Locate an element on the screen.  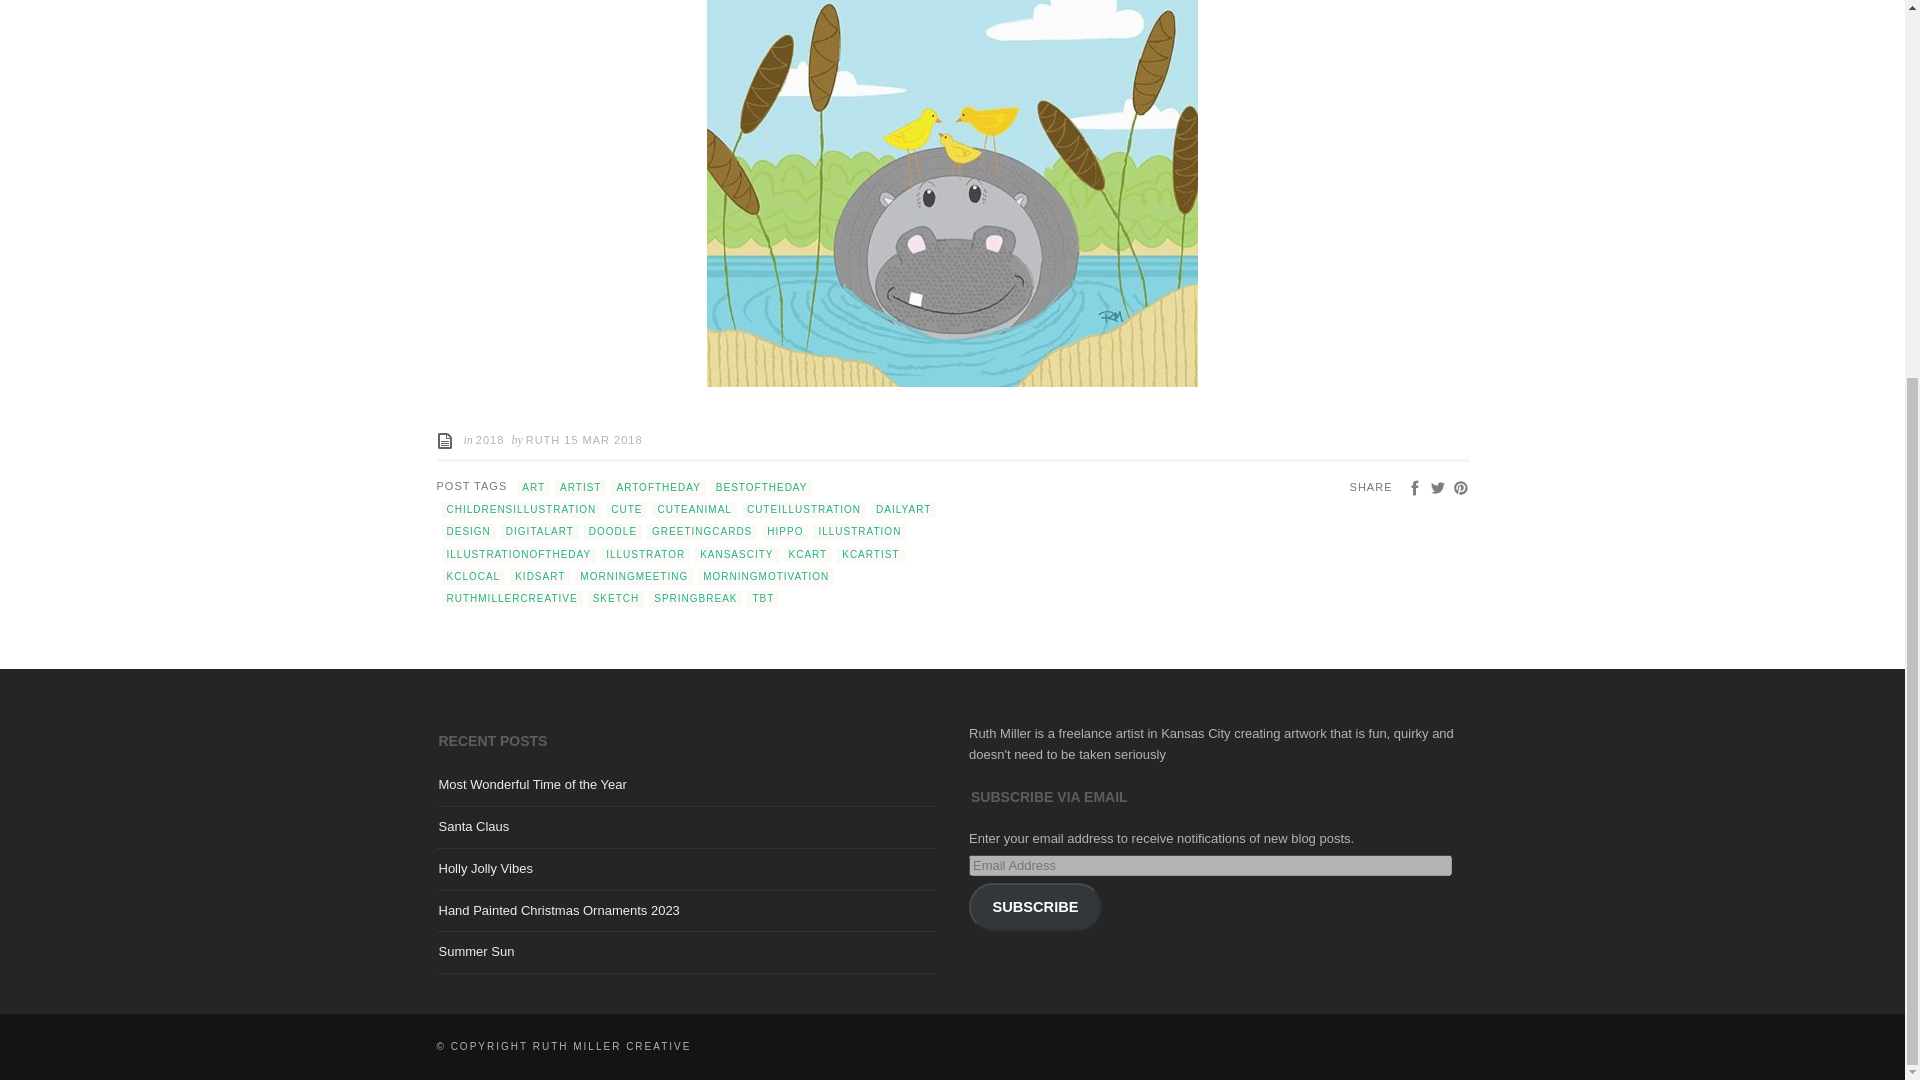
RUTHMILLERCREATIVE is located at coordinates (512, 598).